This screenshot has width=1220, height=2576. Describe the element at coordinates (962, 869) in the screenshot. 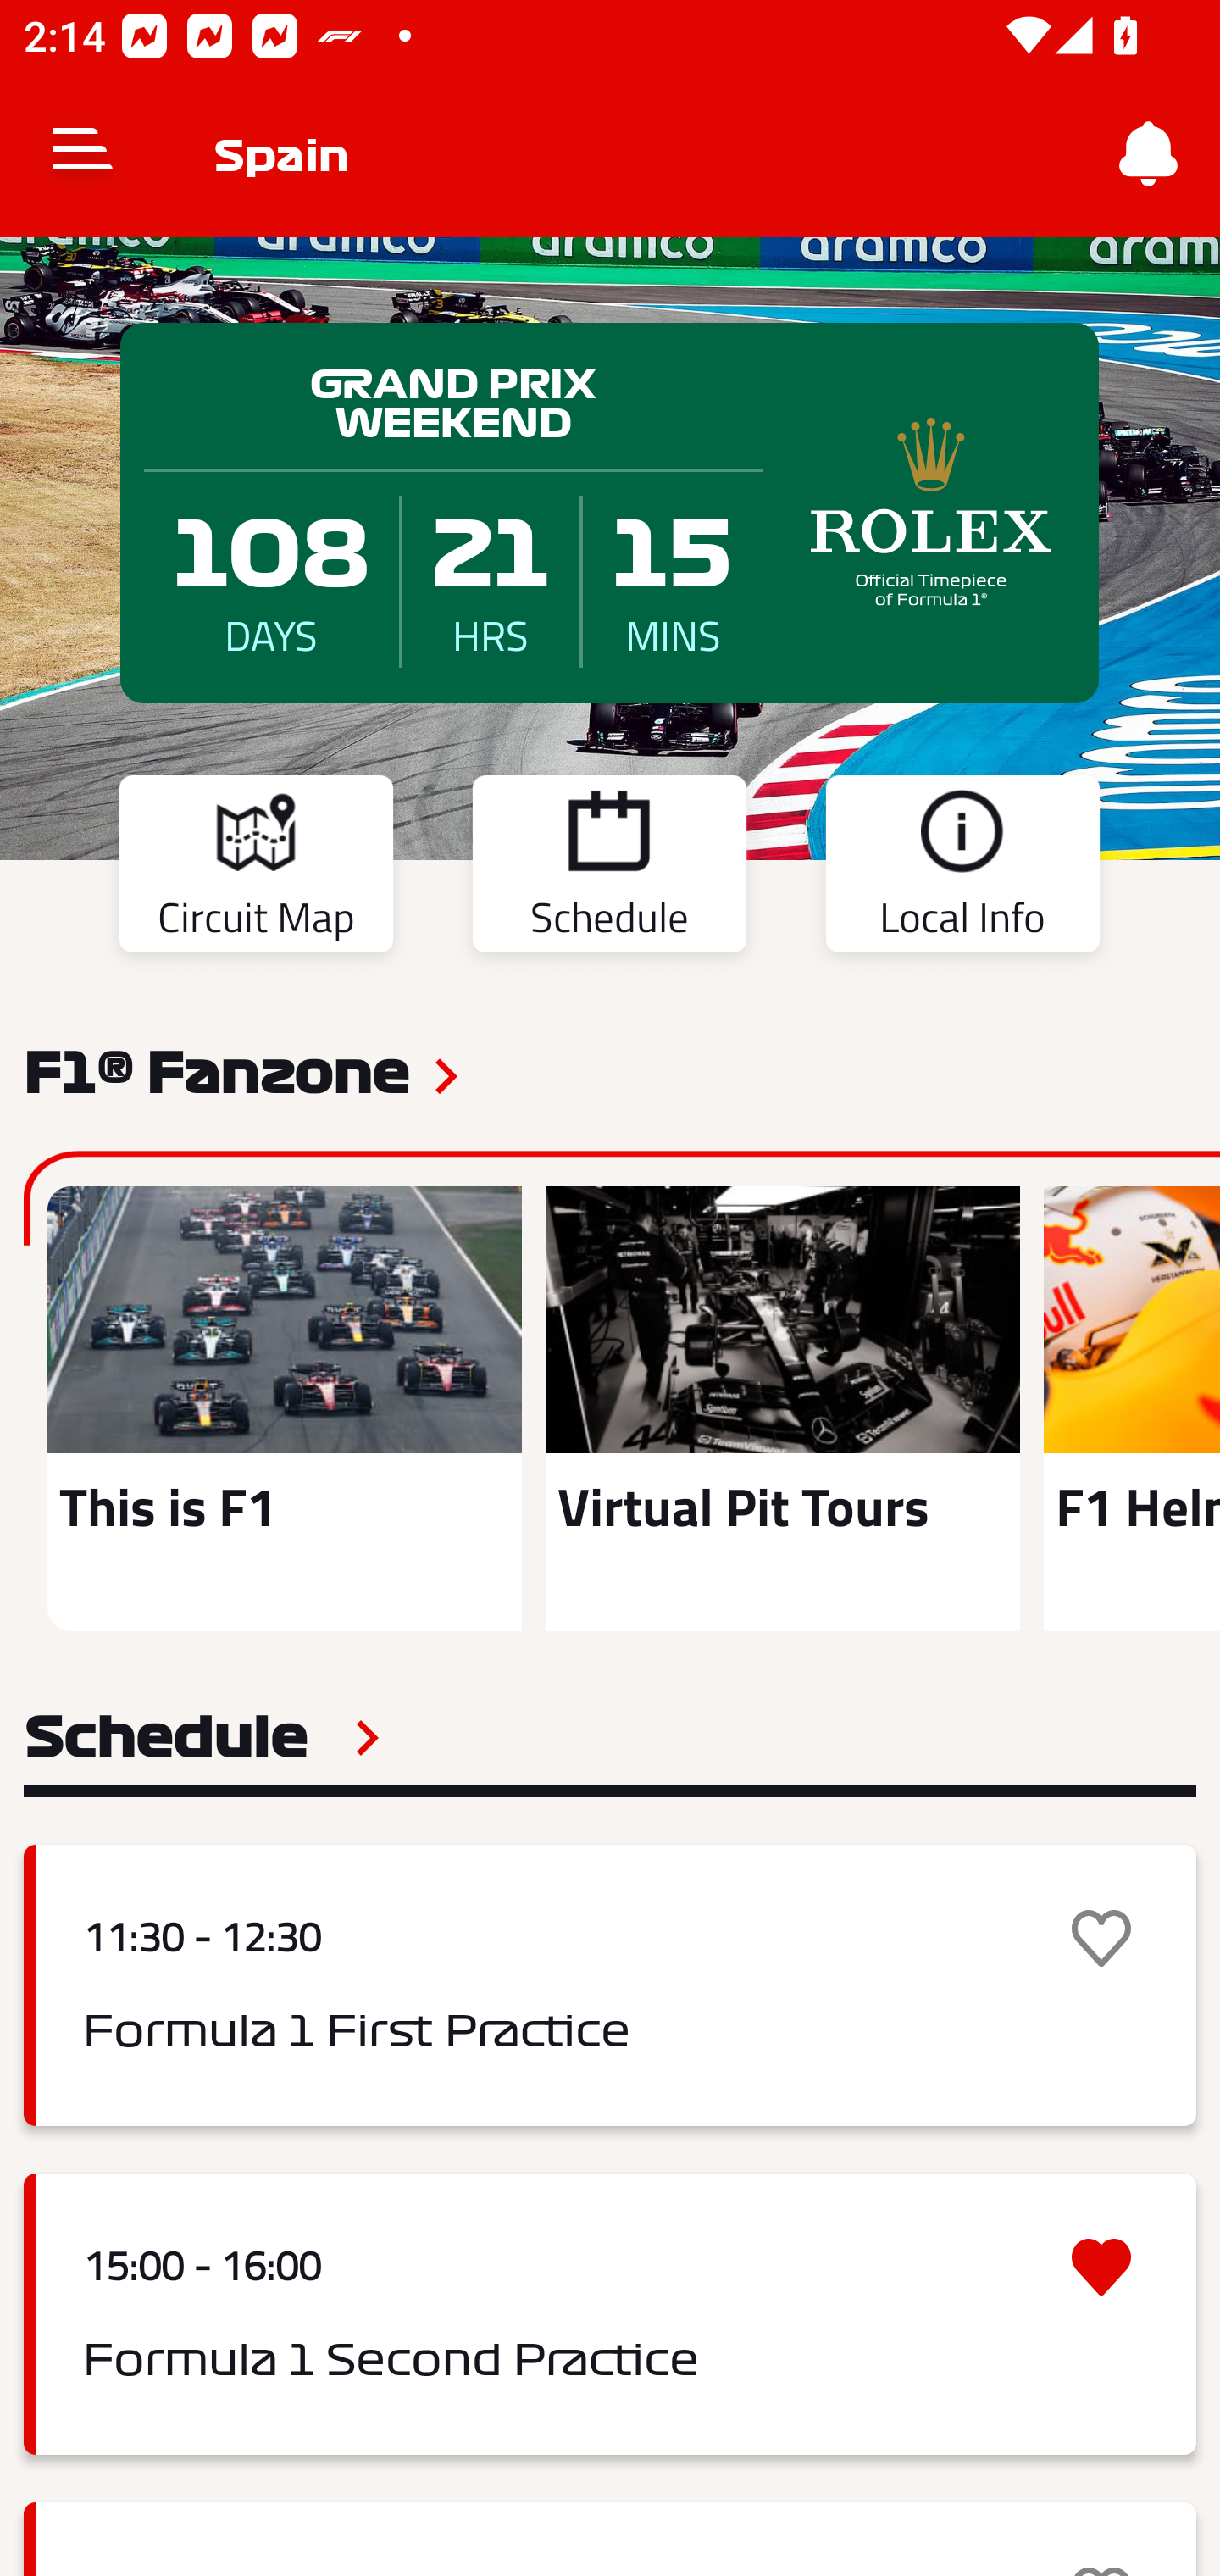

I see `Local Info` at that location.